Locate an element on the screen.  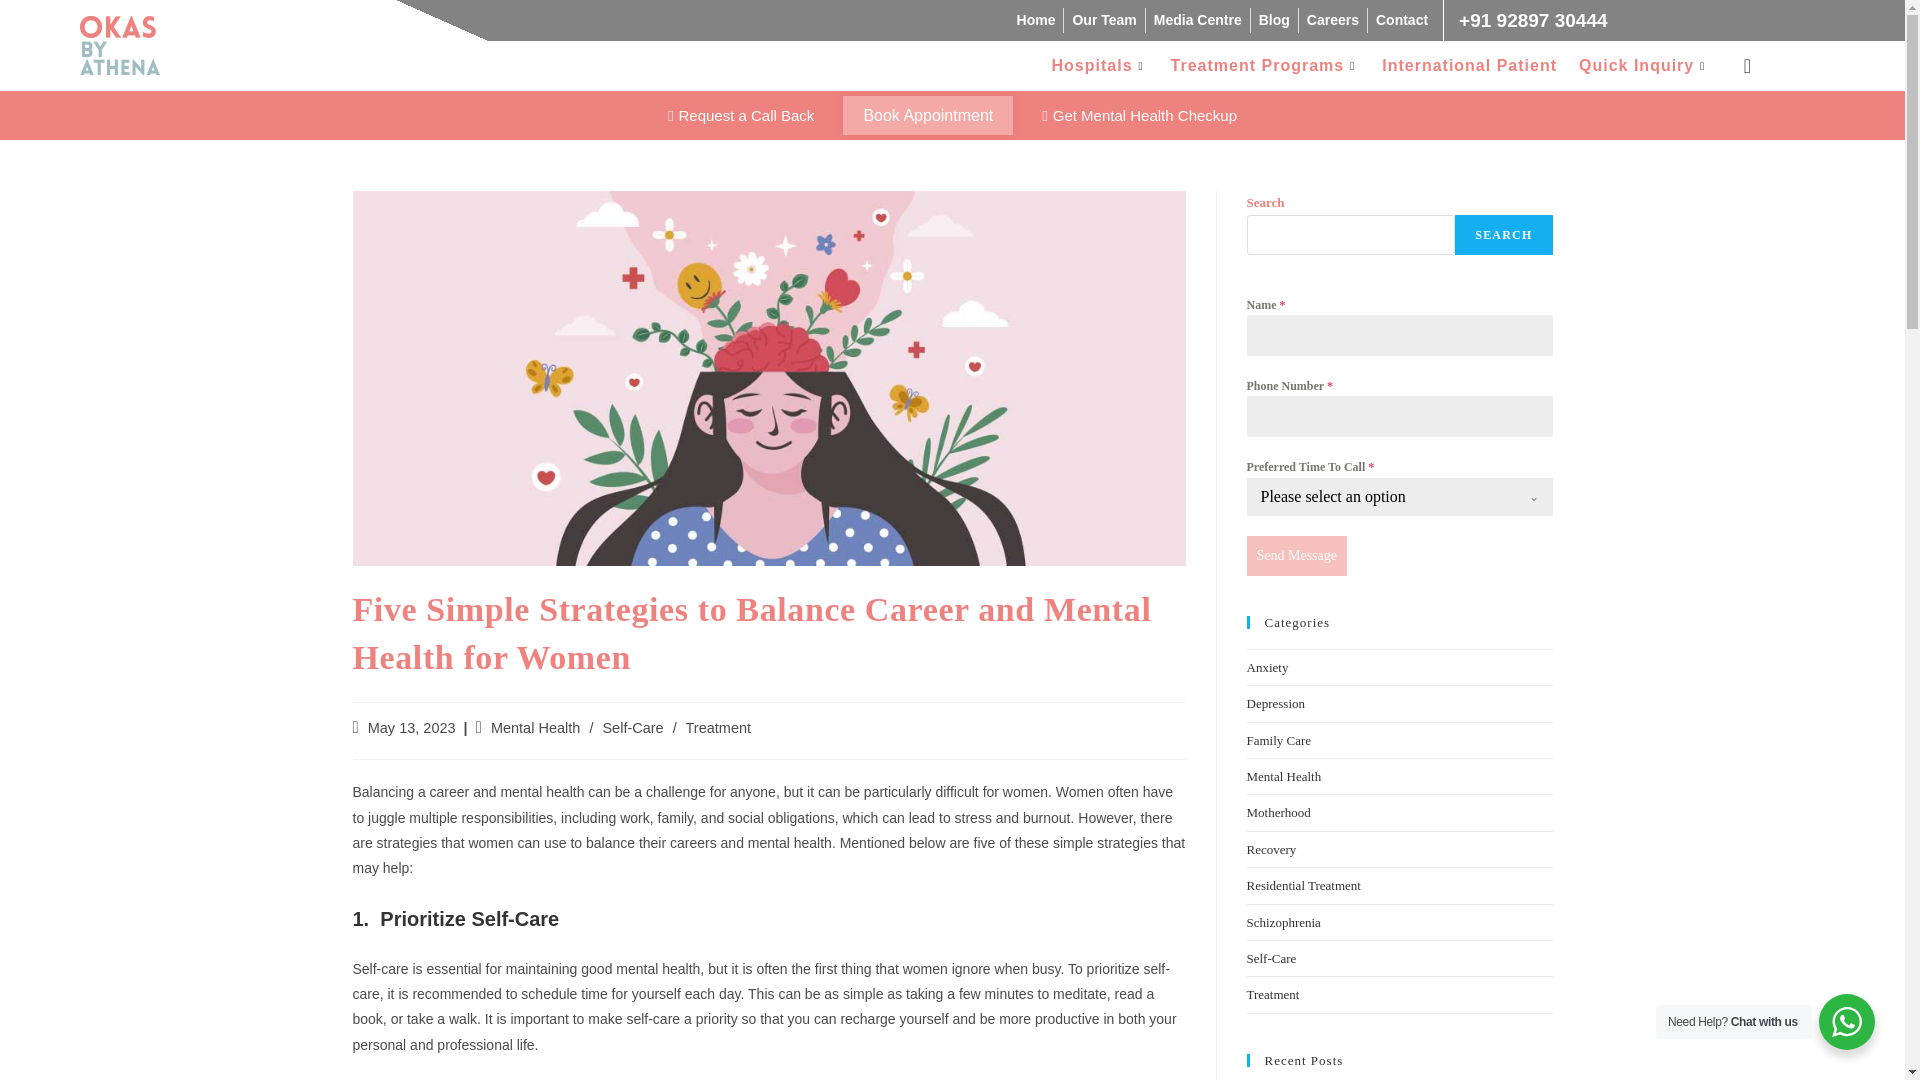
Blog is located at coordinates (1274, 20).